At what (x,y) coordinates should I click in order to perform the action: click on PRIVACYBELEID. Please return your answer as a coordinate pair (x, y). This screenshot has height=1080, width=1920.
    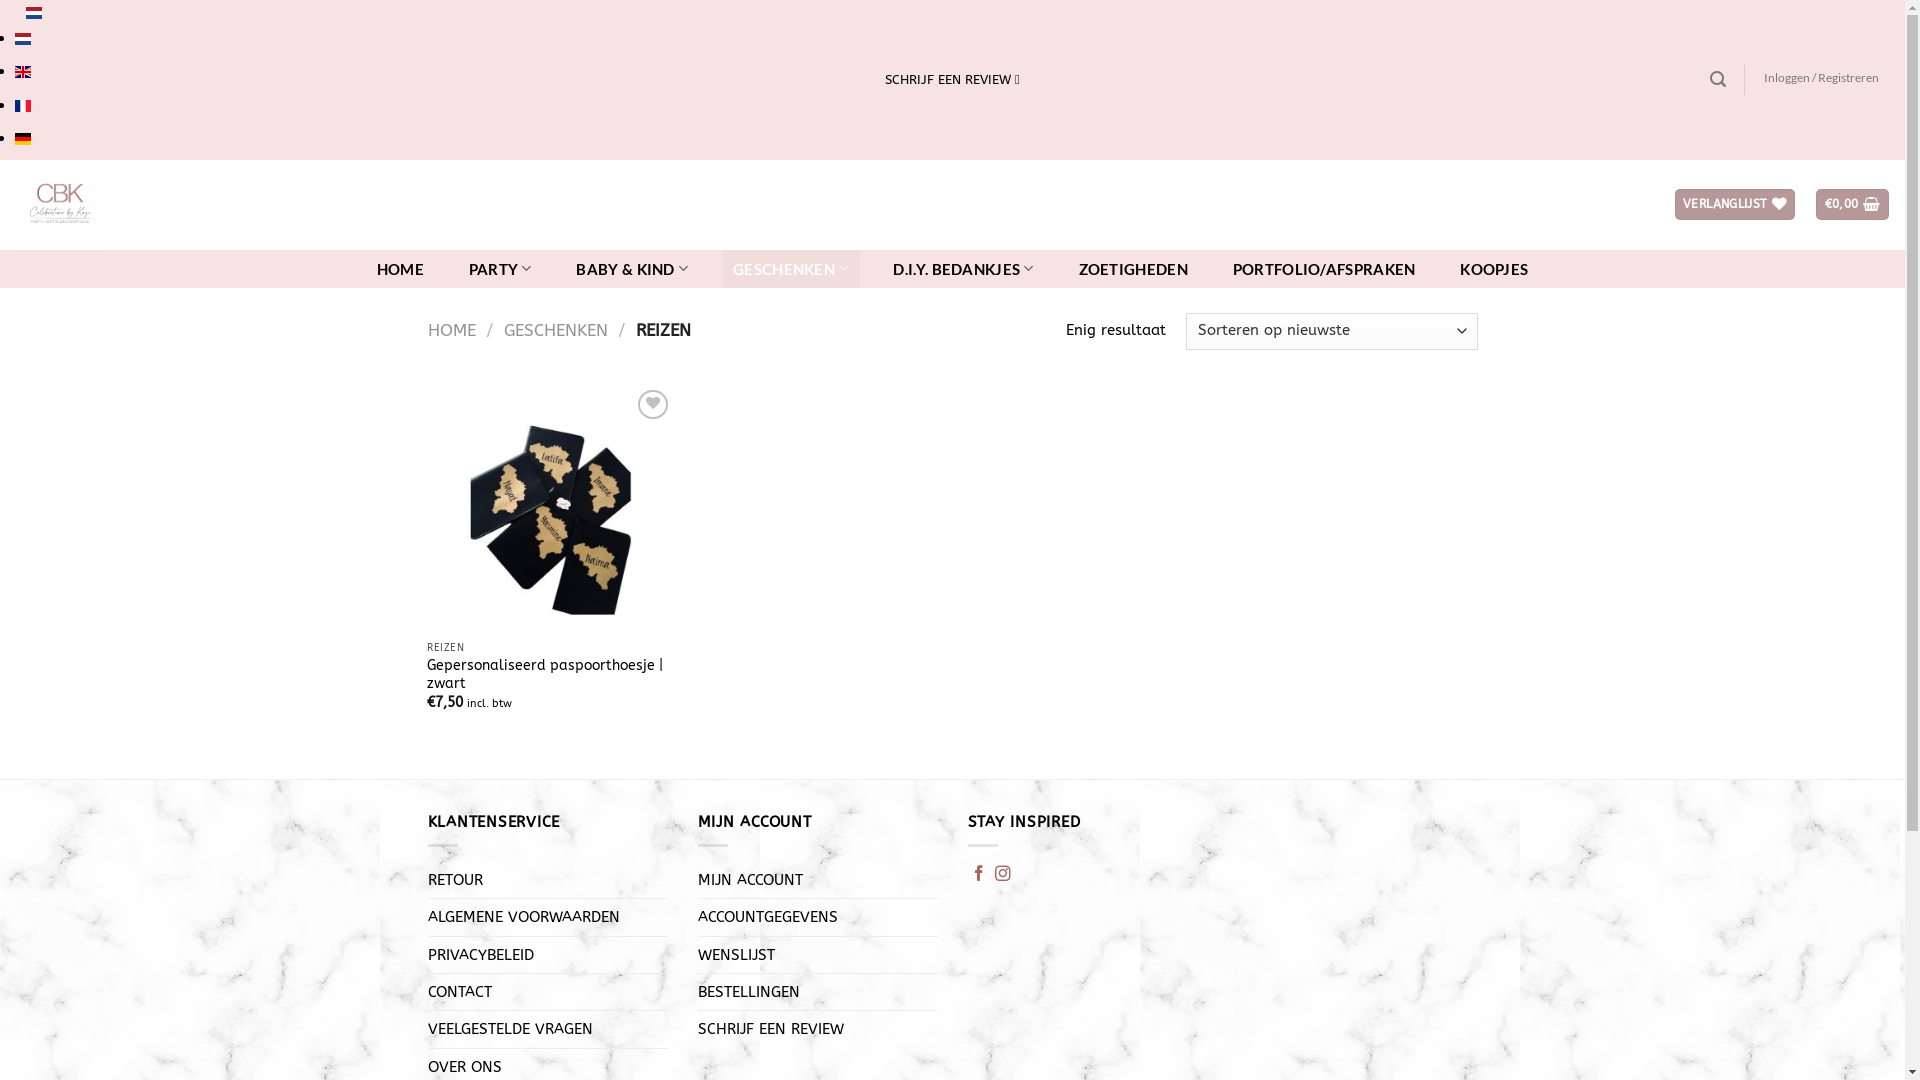
    Looking at the image, I should click on (481, 955).